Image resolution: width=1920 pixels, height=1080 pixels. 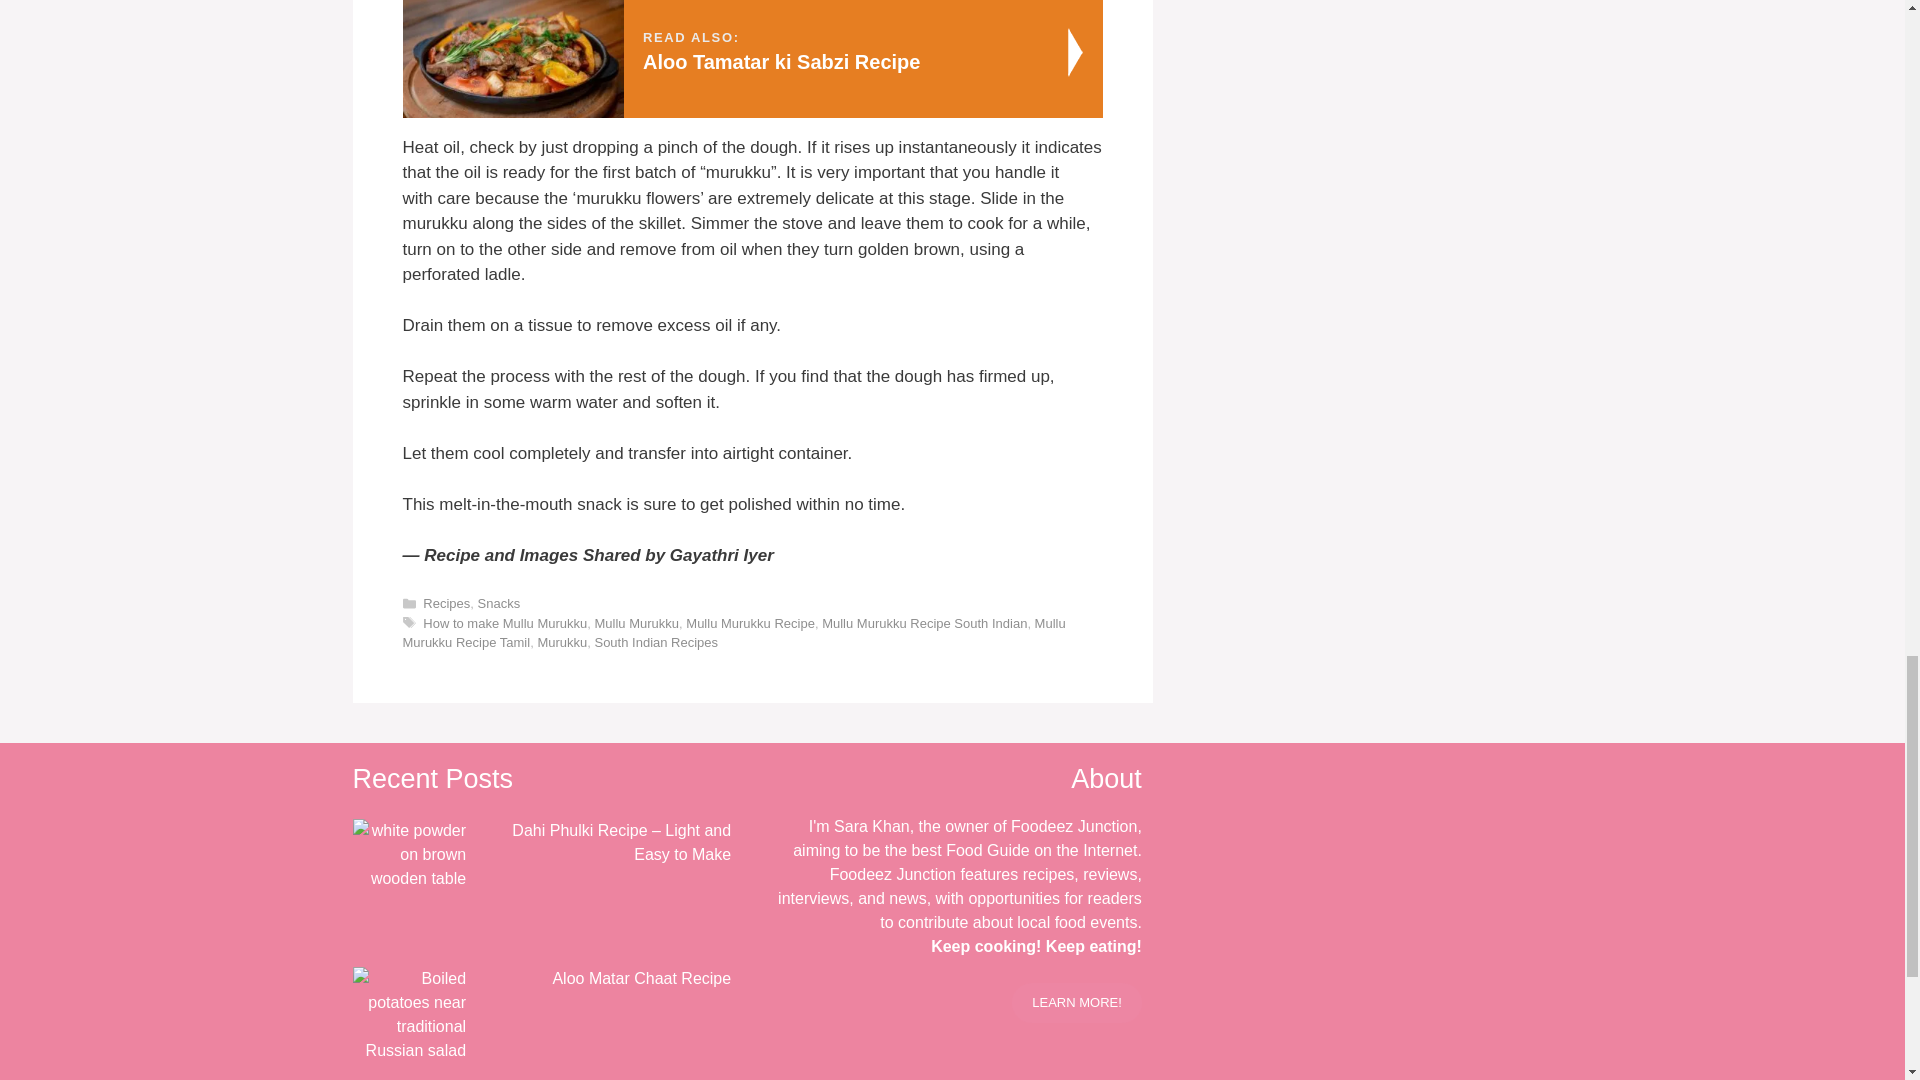 I want to click on Mullu Murukku, so click(x=637, y=622).